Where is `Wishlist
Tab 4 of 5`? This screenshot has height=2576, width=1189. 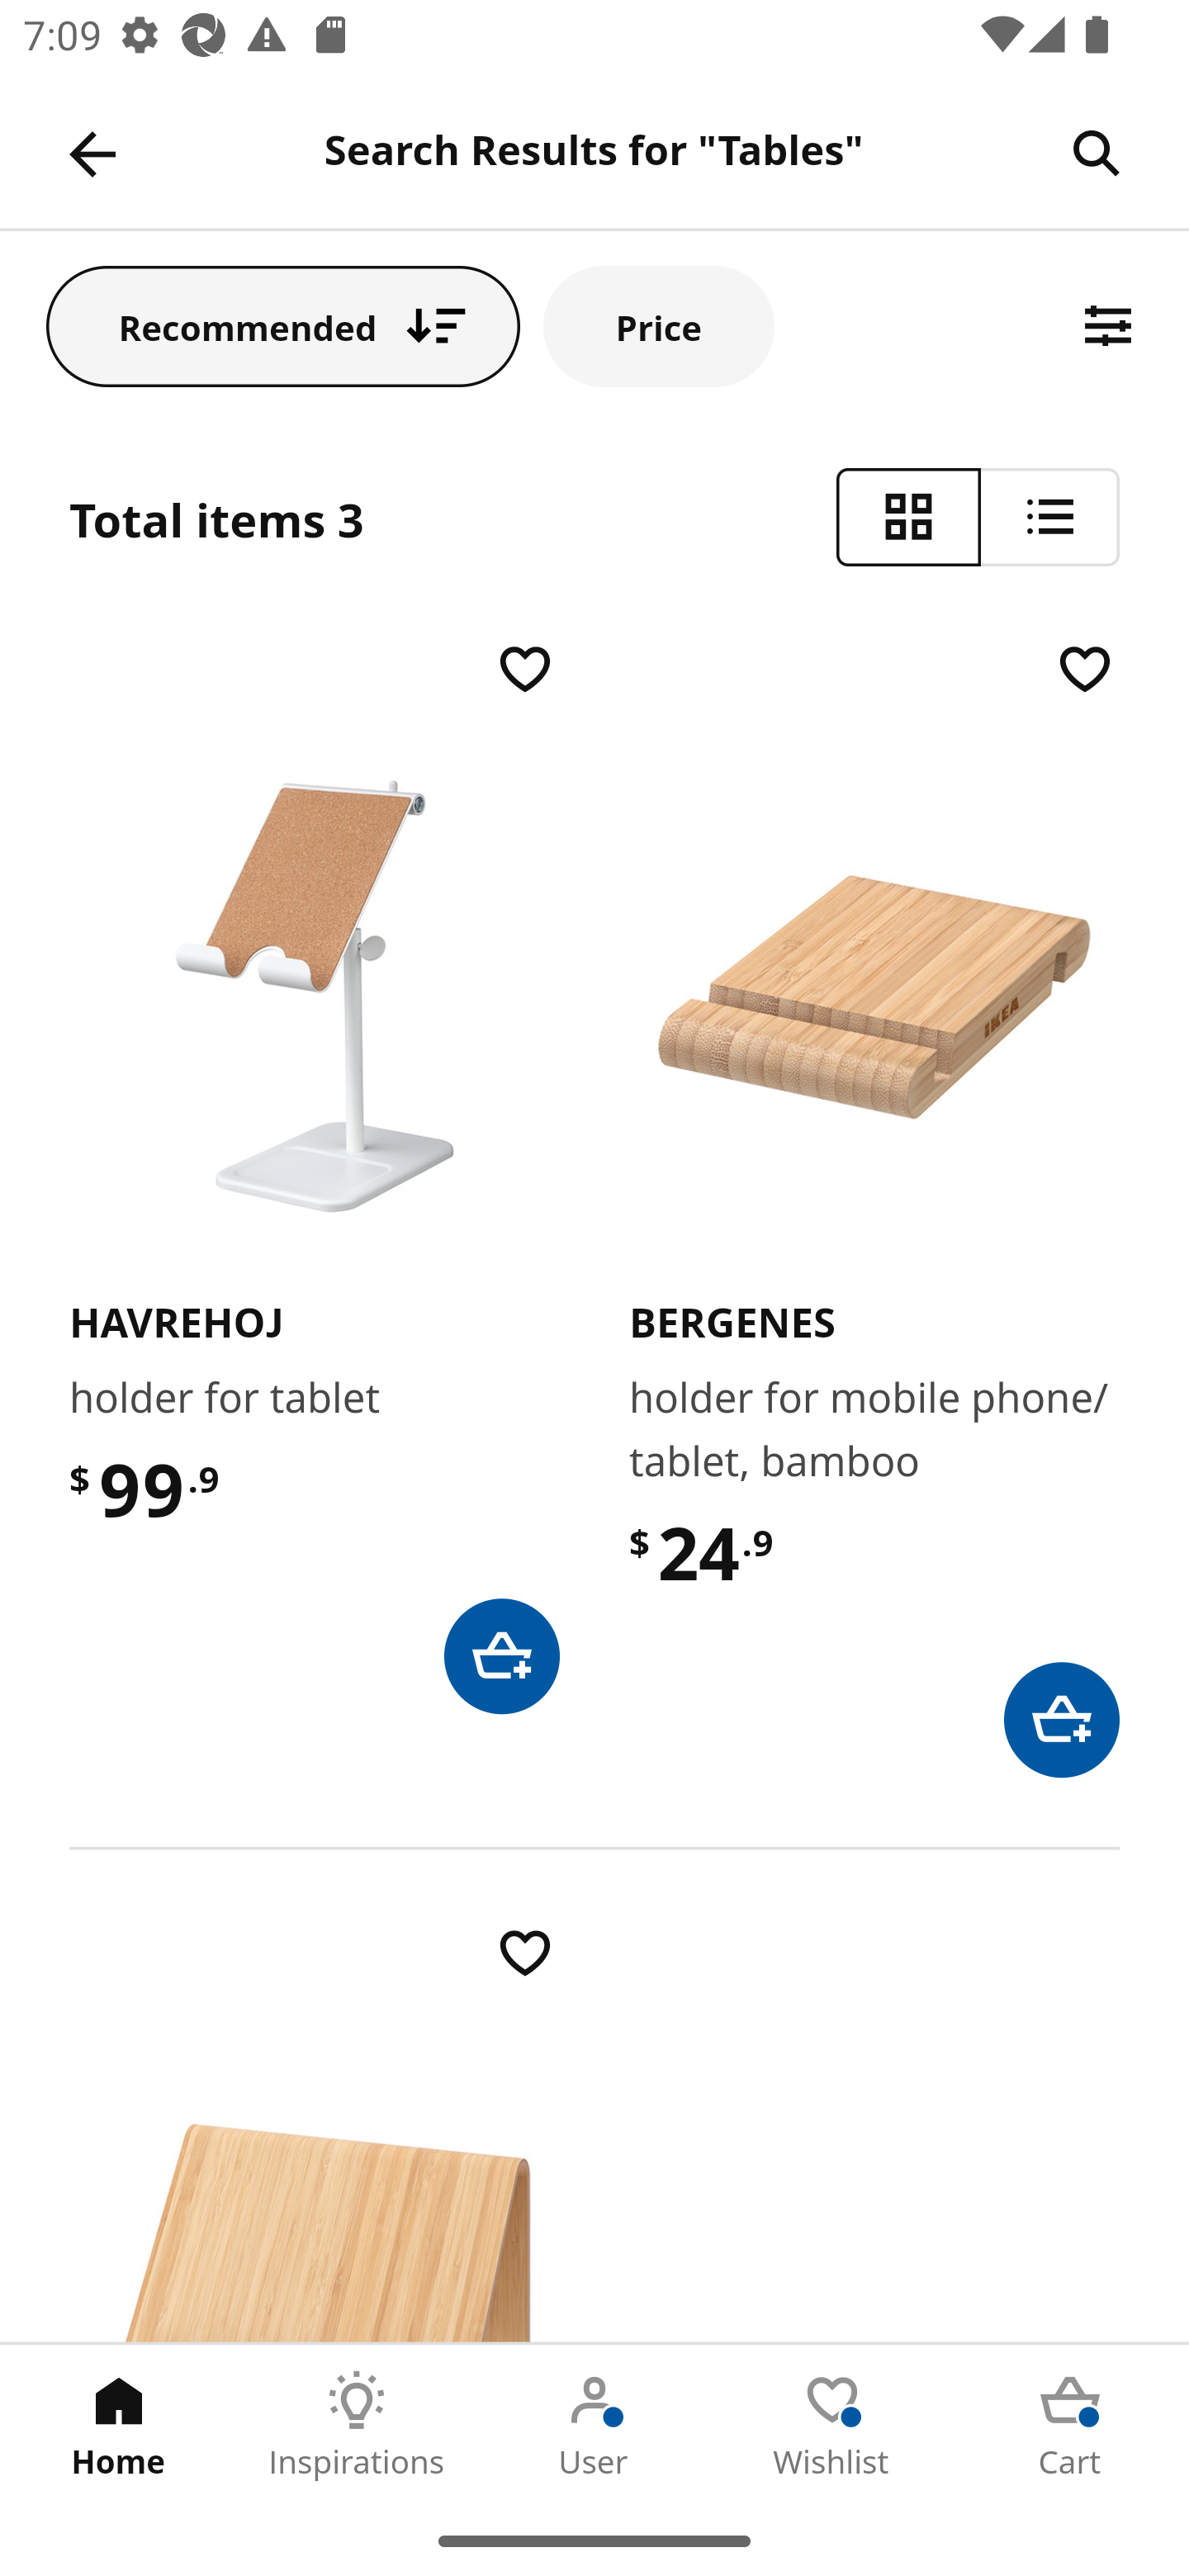 Wishlist
Tab 4 of 5 is located at coordinates (832, 2425).